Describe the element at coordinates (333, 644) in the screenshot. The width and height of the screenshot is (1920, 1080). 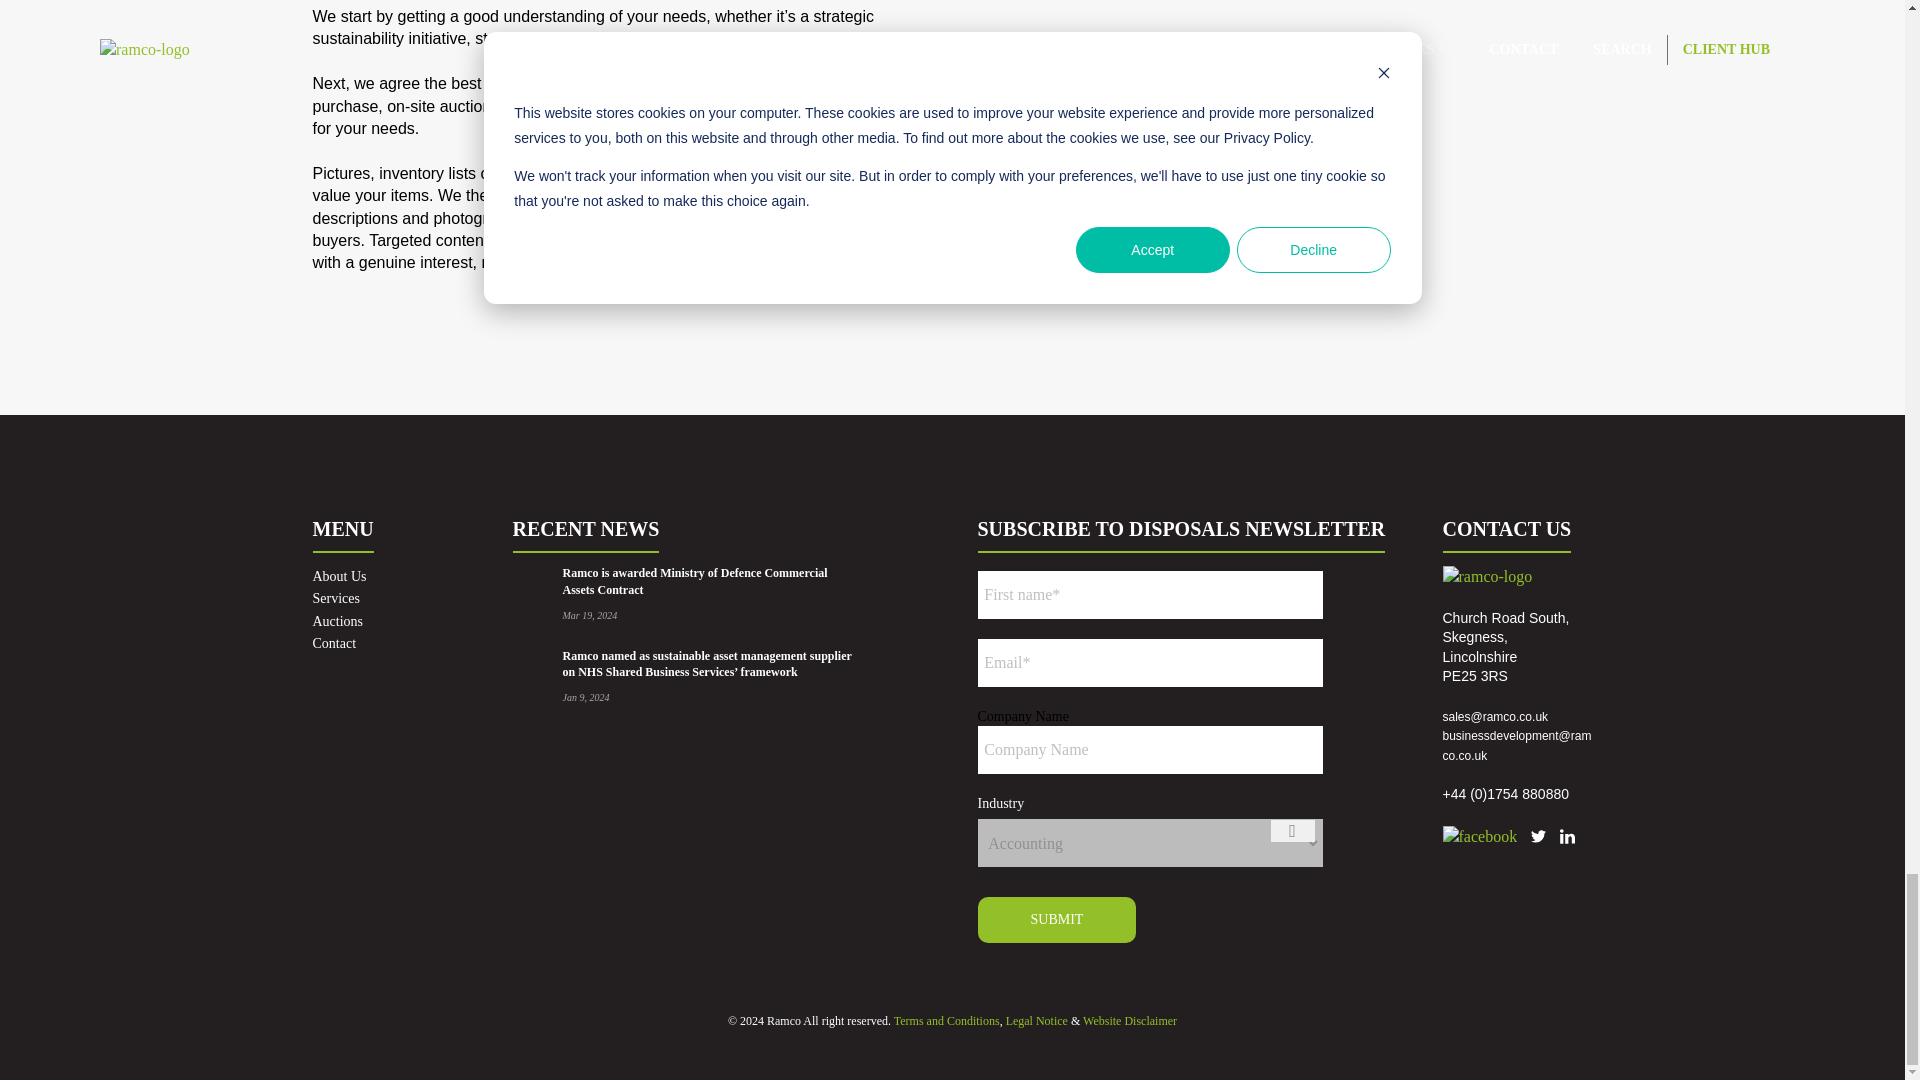
I see `Contact` at that location.